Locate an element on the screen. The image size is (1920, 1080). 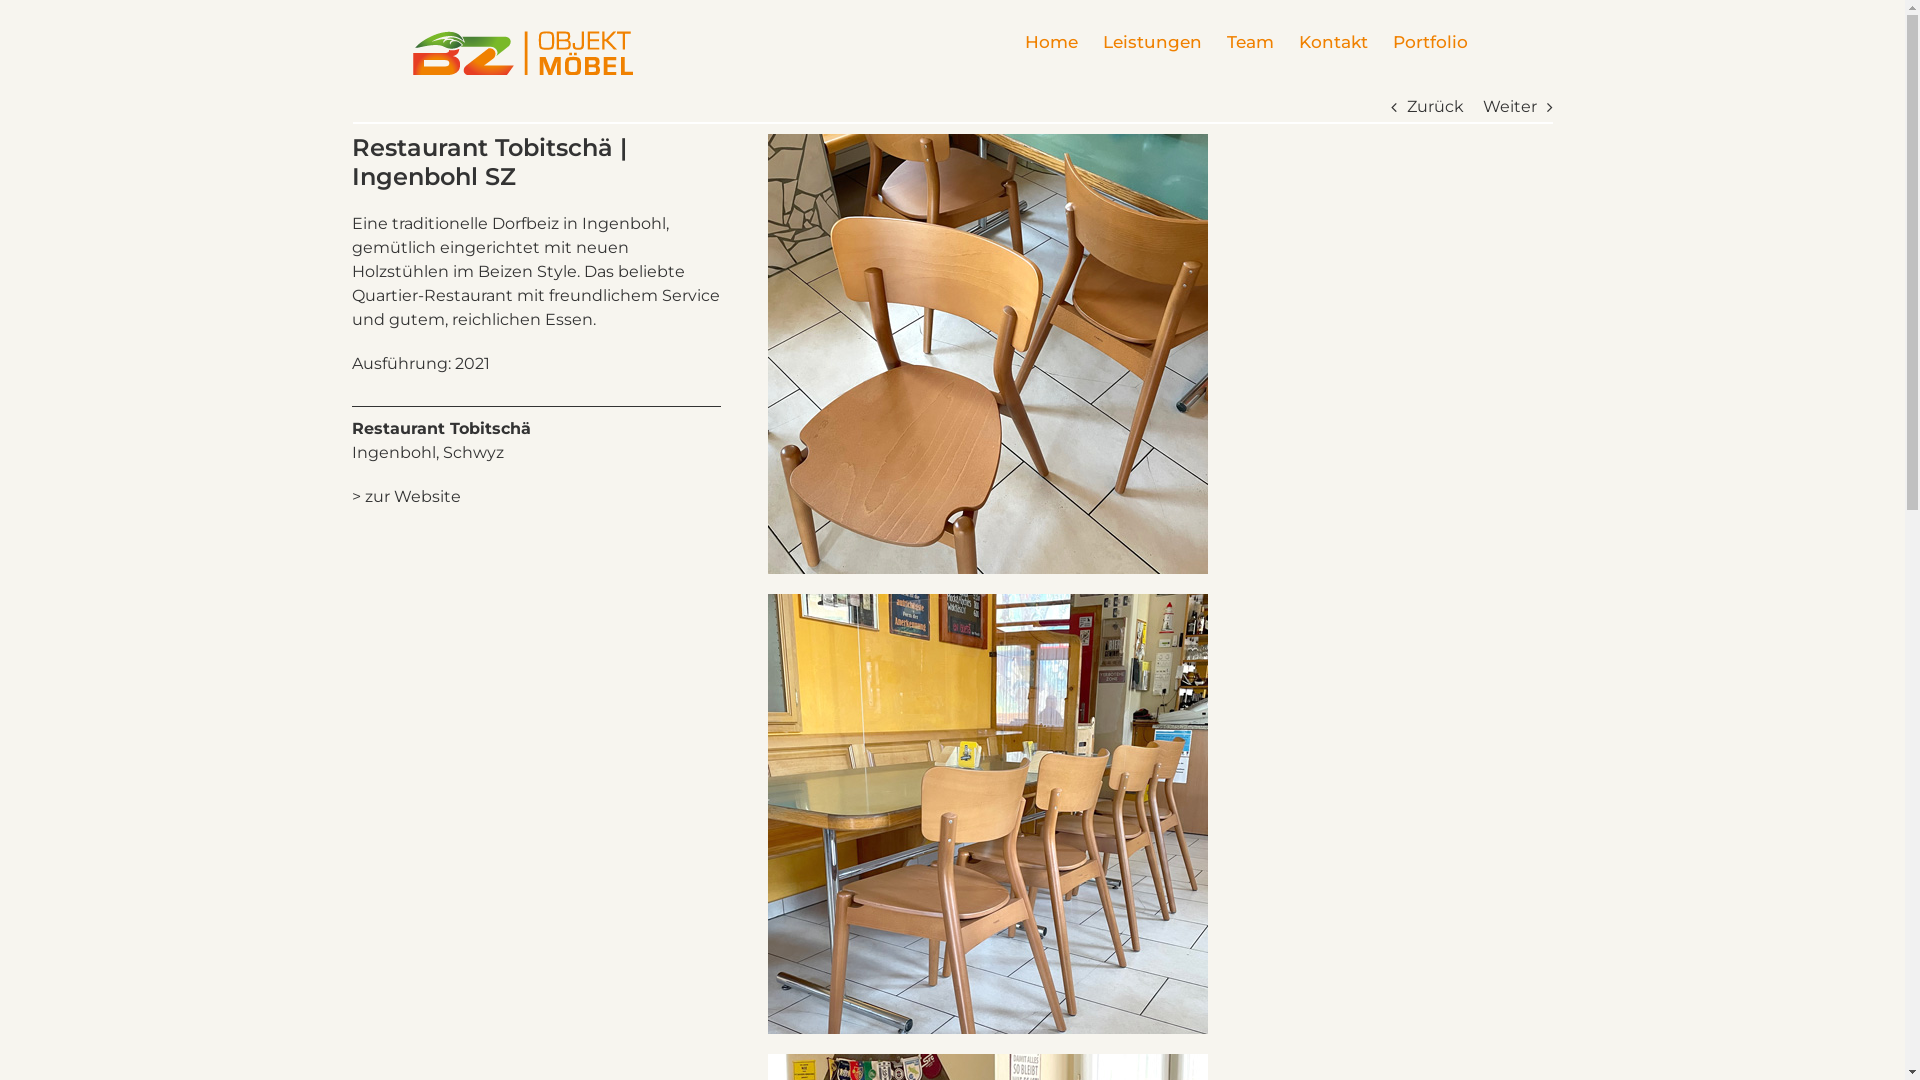
BZ-Objektmoebel-Restauant-Tobitschae-Ingenbohl-Bild2 is located at coordinates (988, 814).